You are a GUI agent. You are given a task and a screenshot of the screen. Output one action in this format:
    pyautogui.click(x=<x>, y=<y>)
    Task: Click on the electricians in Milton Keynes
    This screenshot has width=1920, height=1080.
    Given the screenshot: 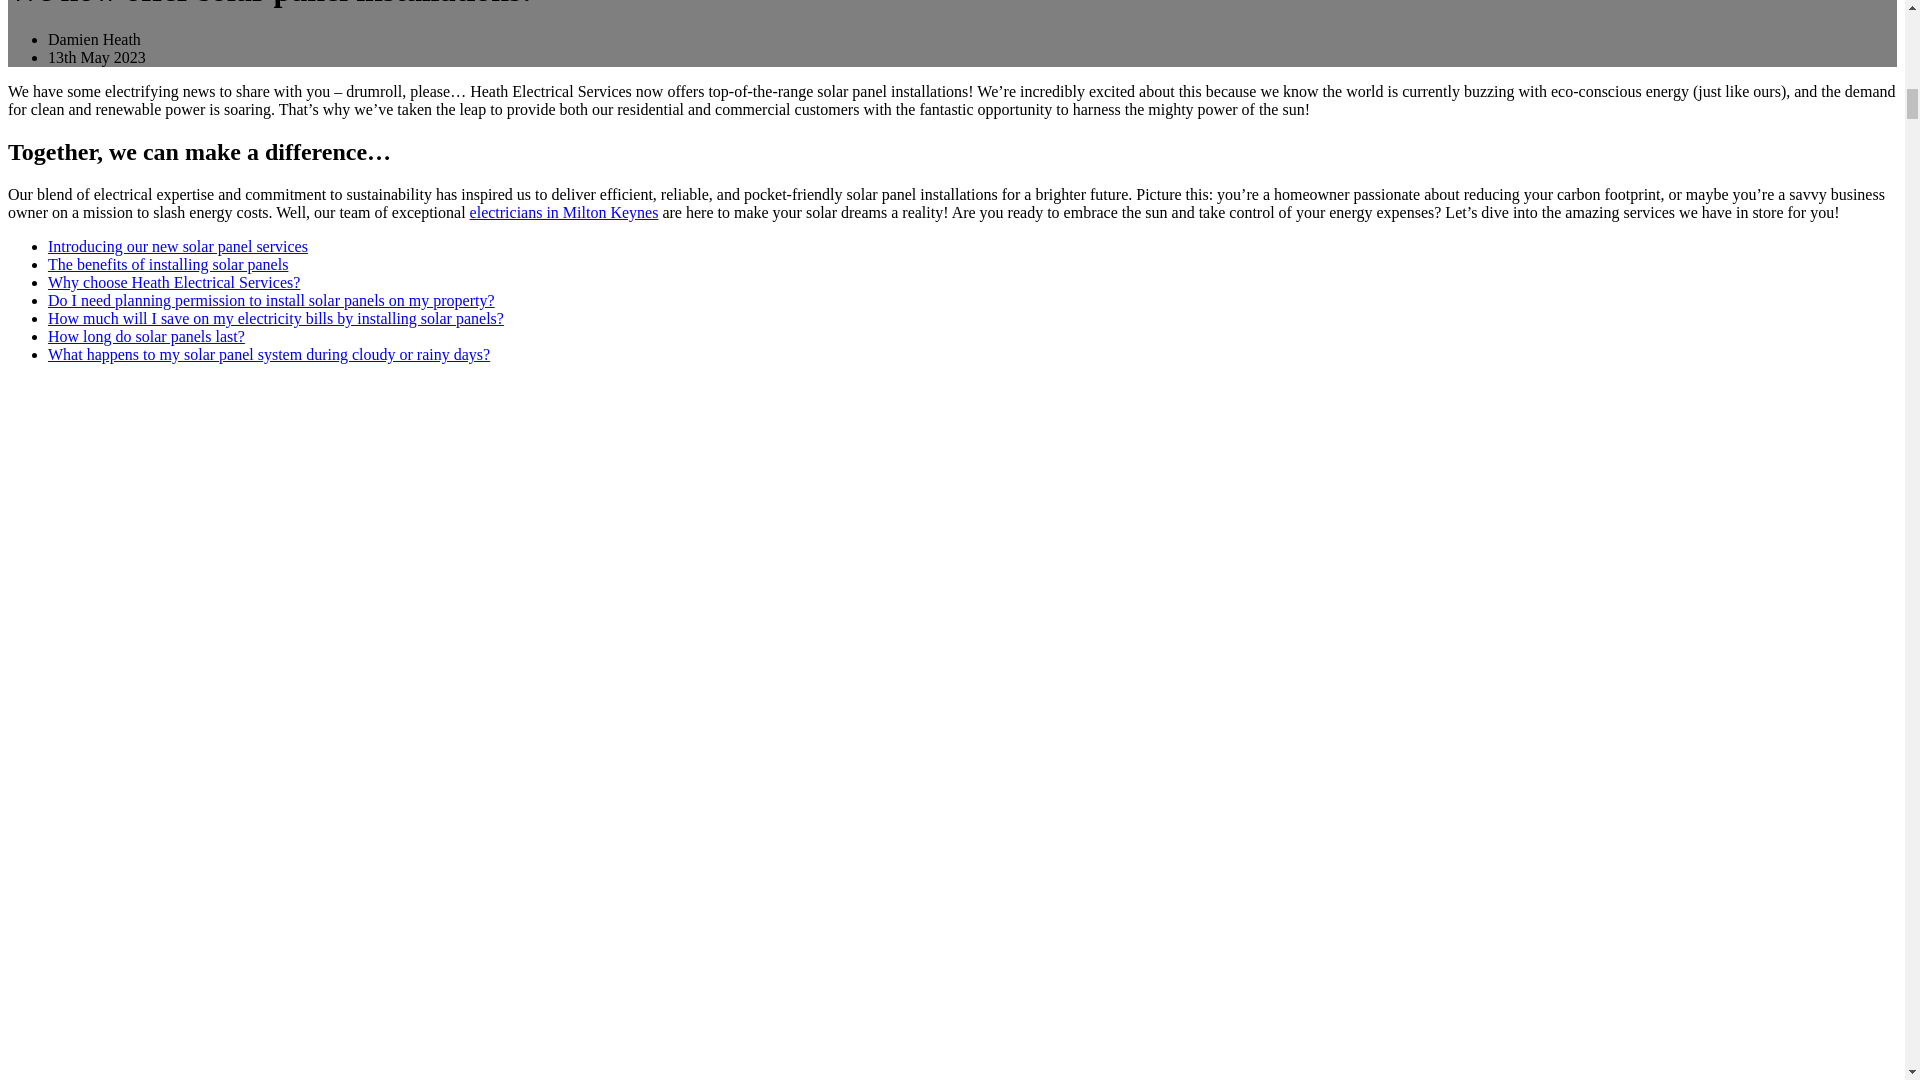 What is the action you would take?
    pyautogui.click(x=564, y=212)
    